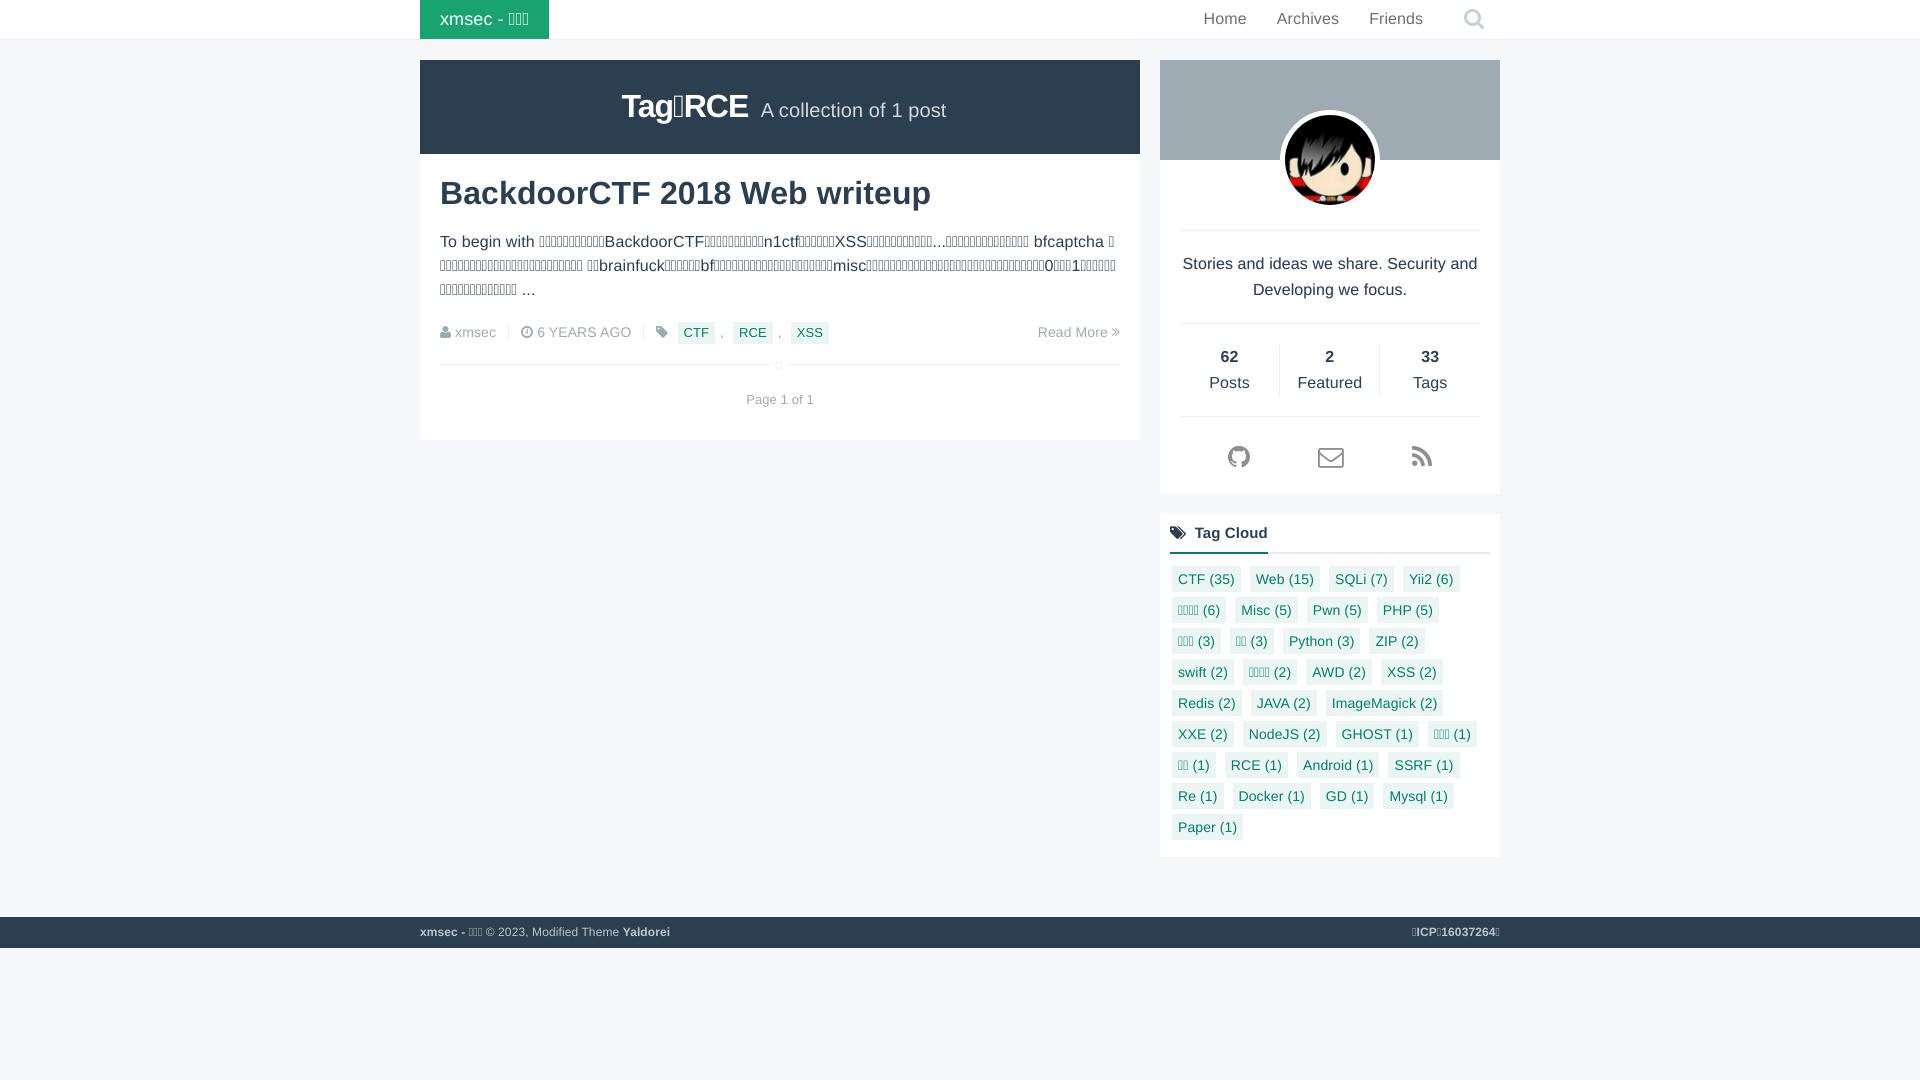 The image size is (1920, 1080). I want to click on CTF, so click(697, 333).